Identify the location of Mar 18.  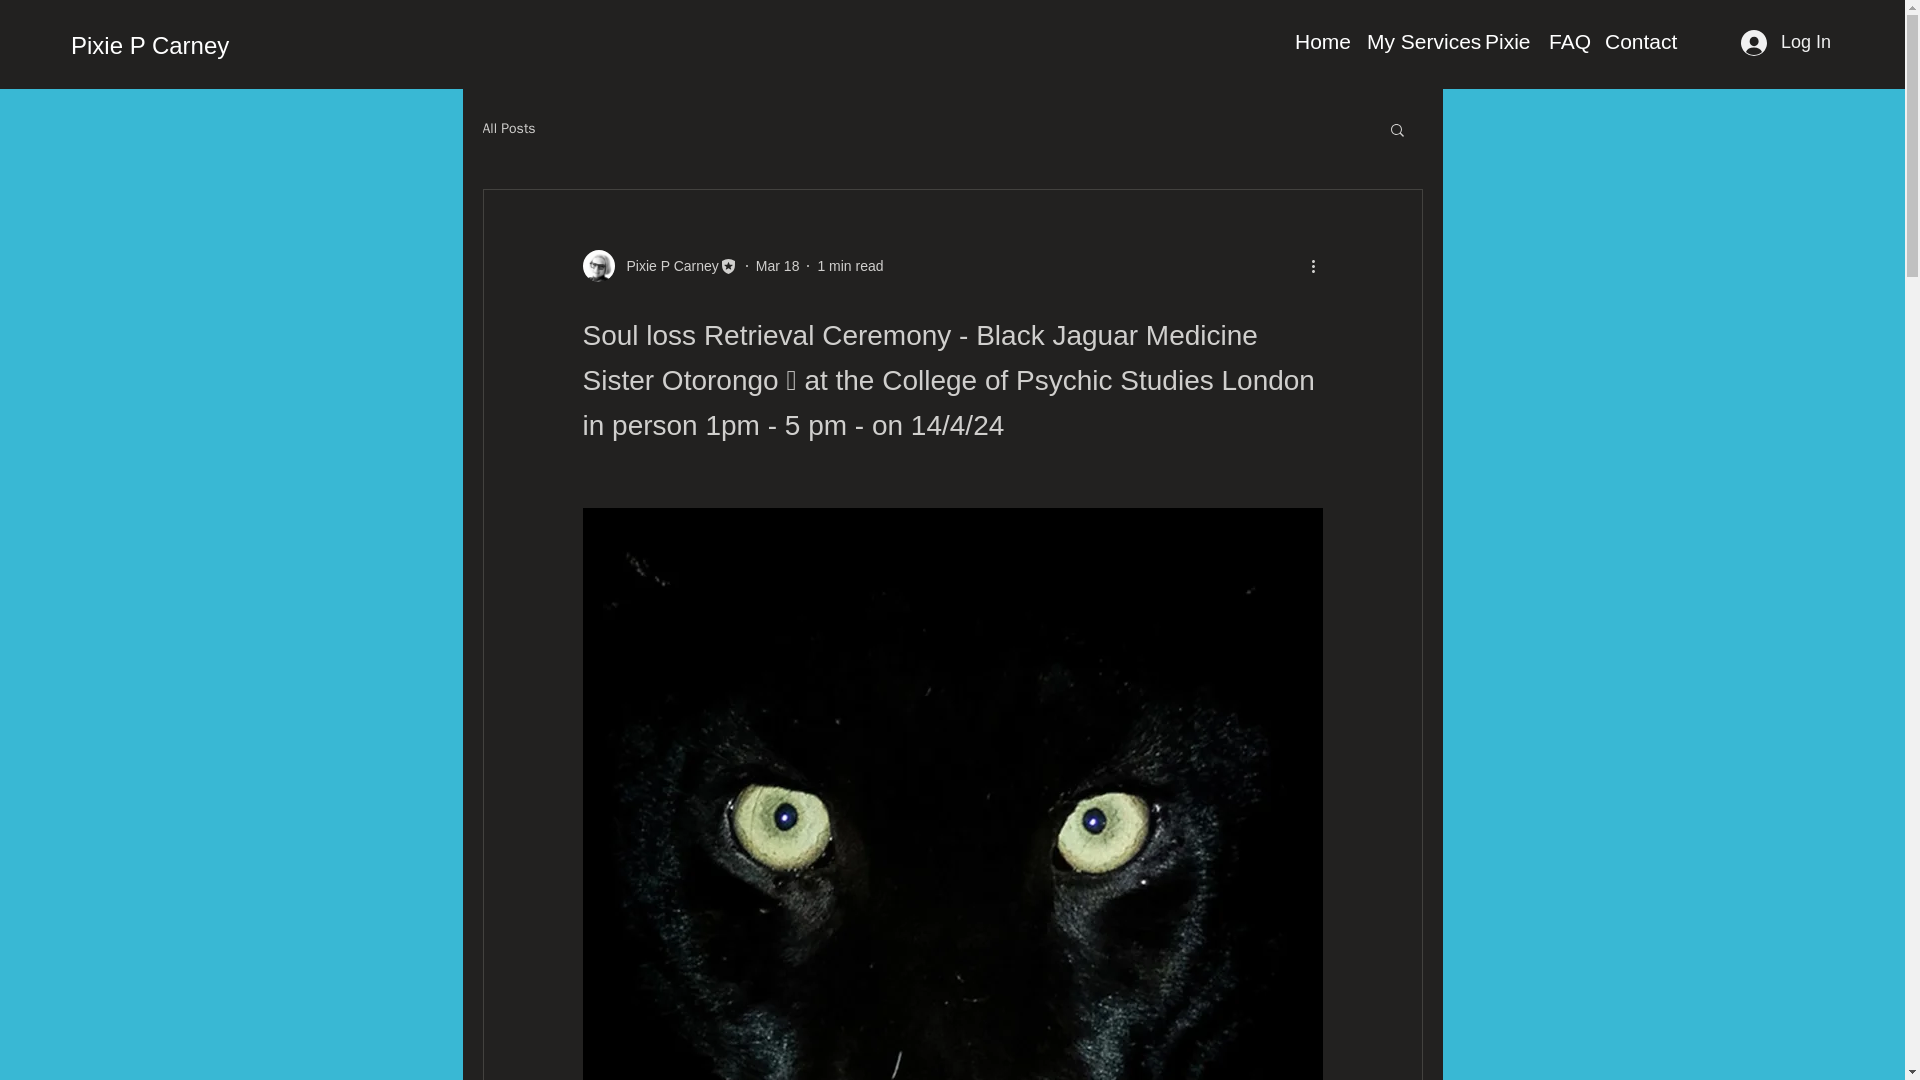
(778, 266).